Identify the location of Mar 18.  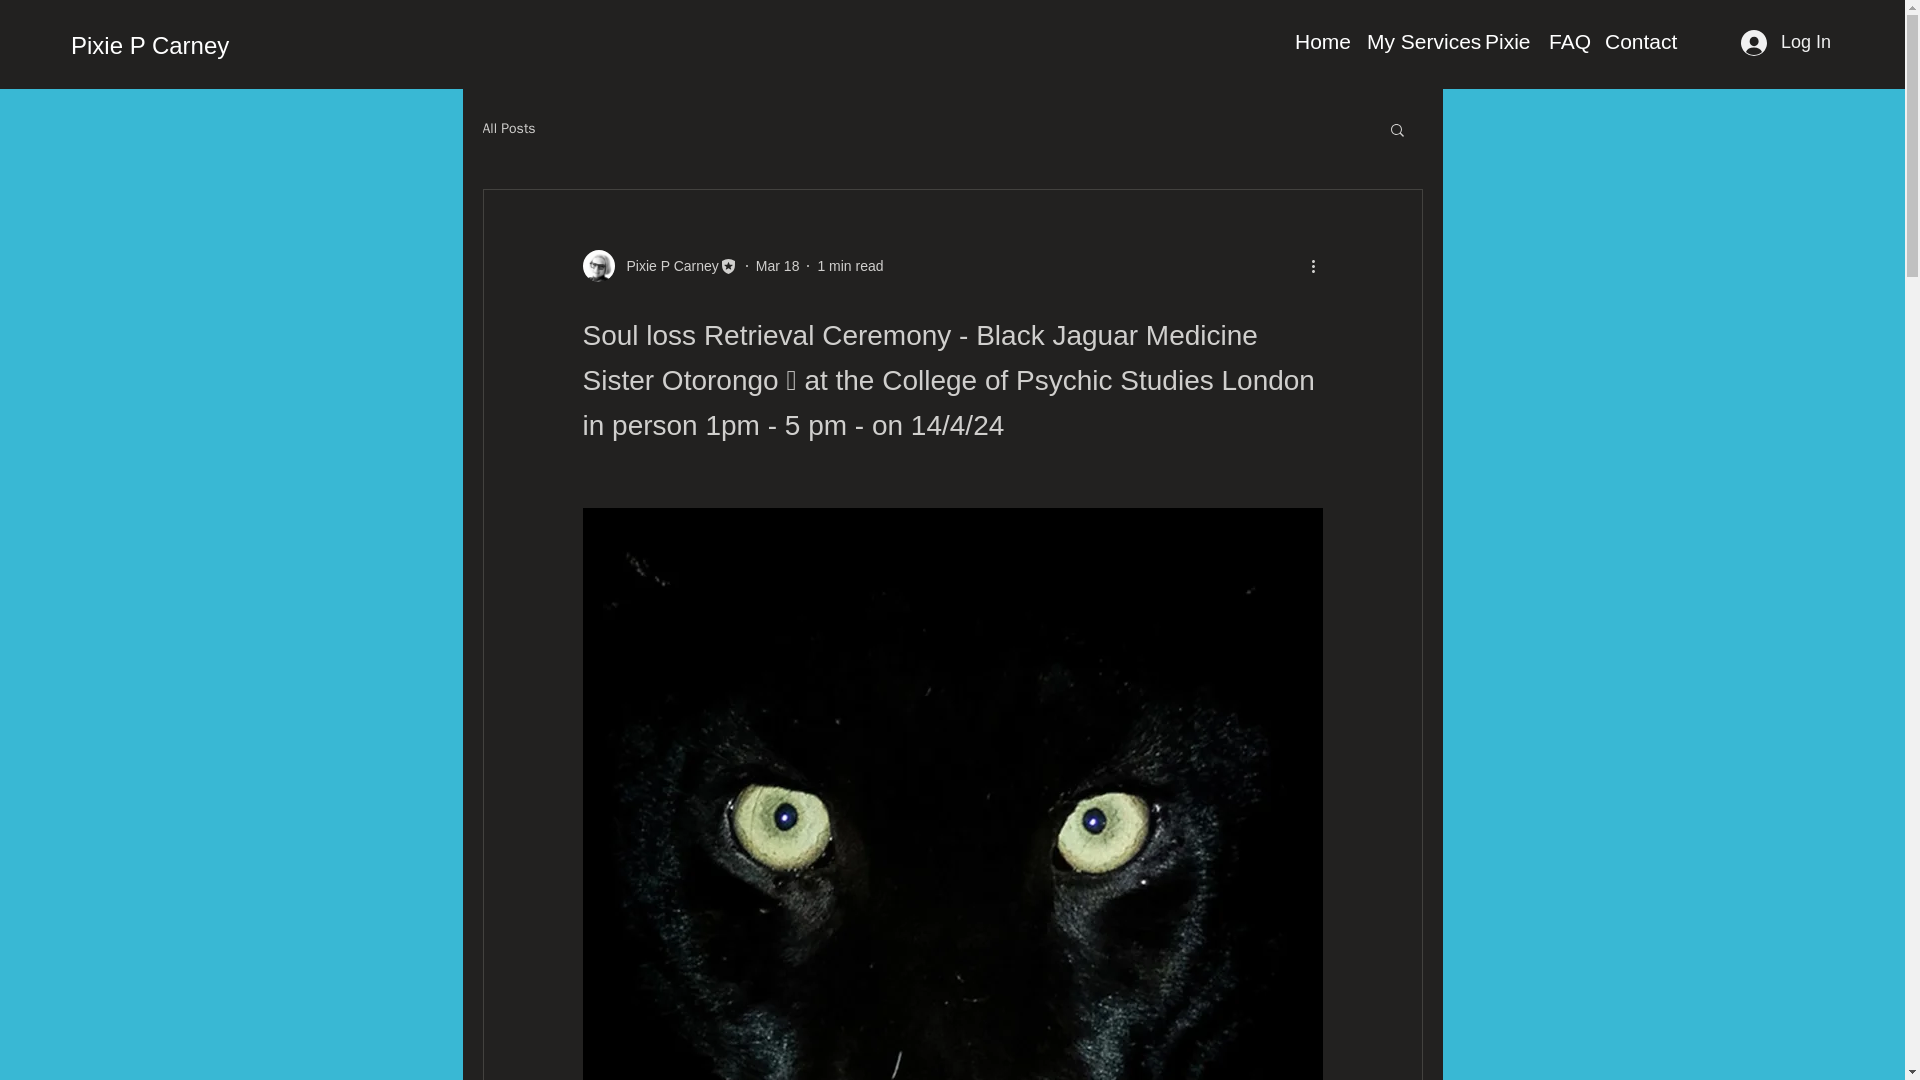
(778, 266).